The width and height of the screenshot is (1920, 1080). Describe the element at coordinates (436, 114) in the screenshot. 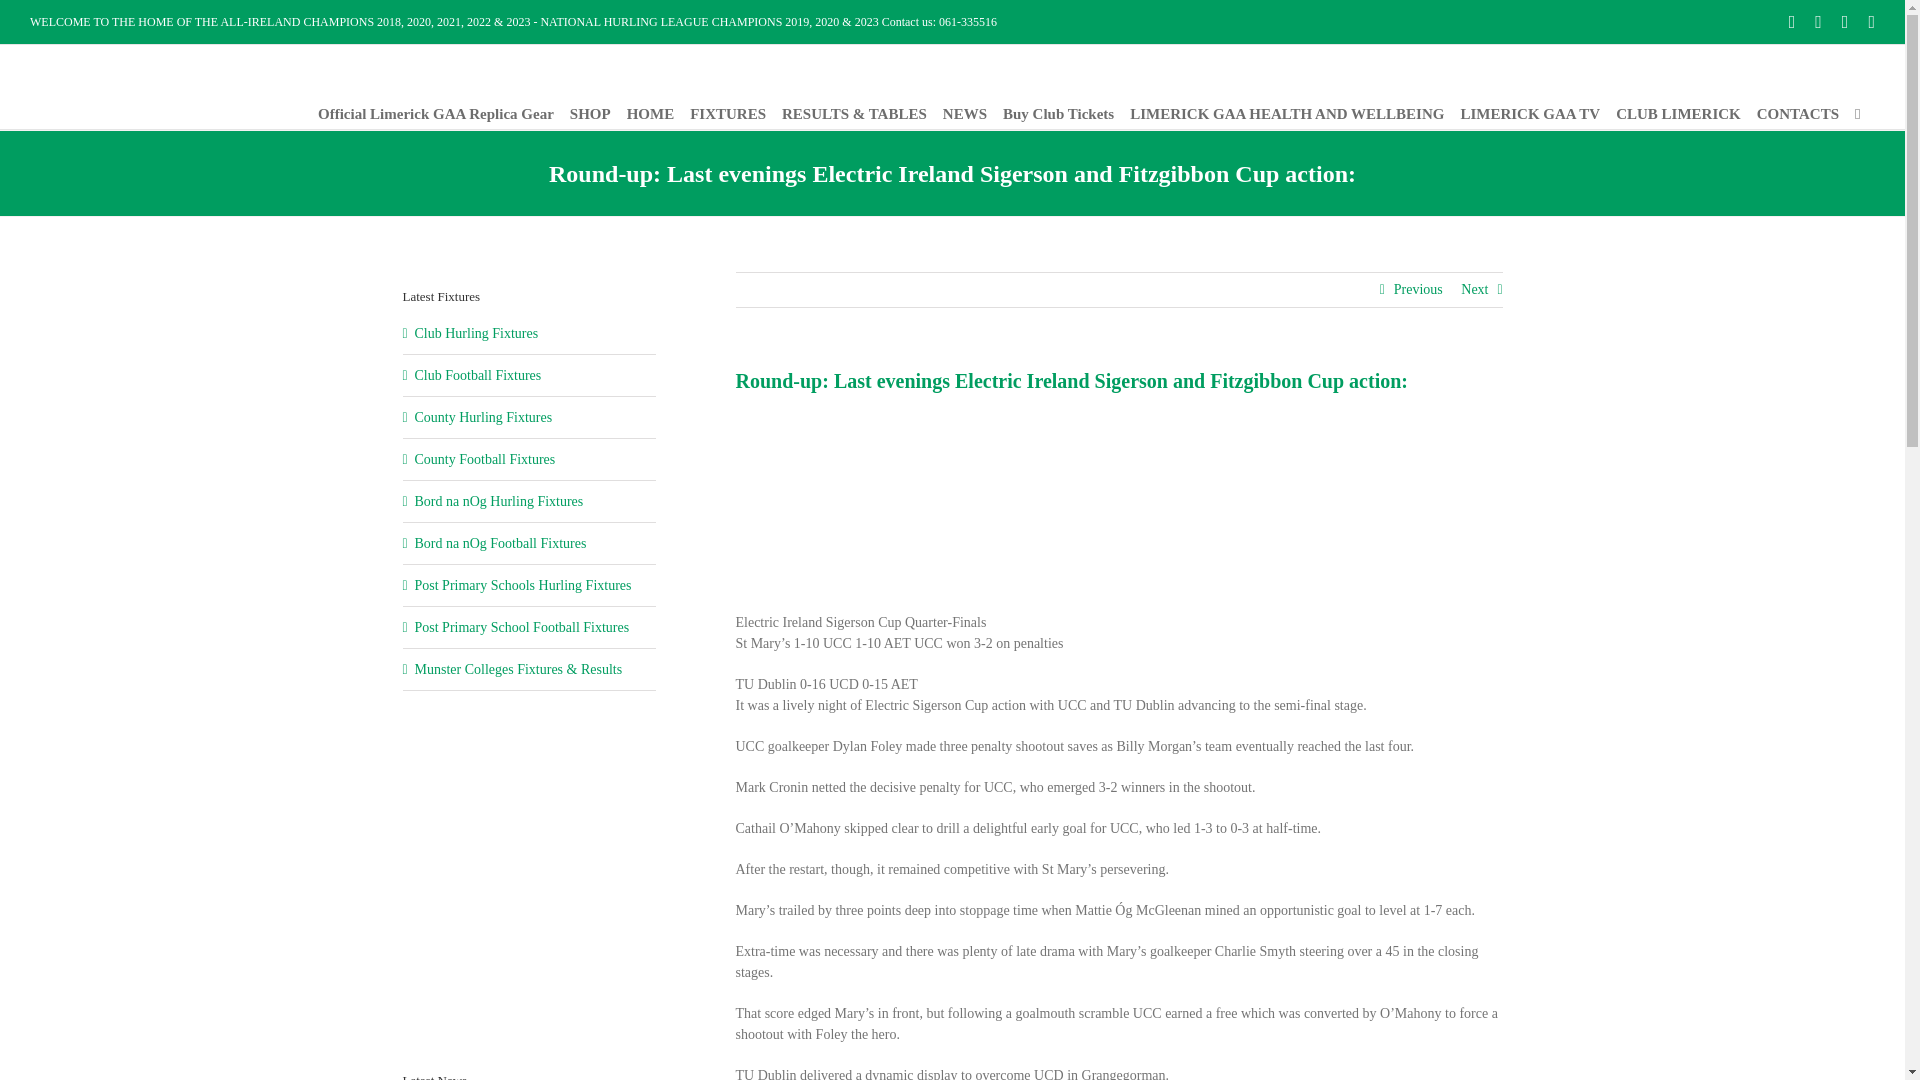

I see `Official Limerick GAA Replica Gear` at that location.